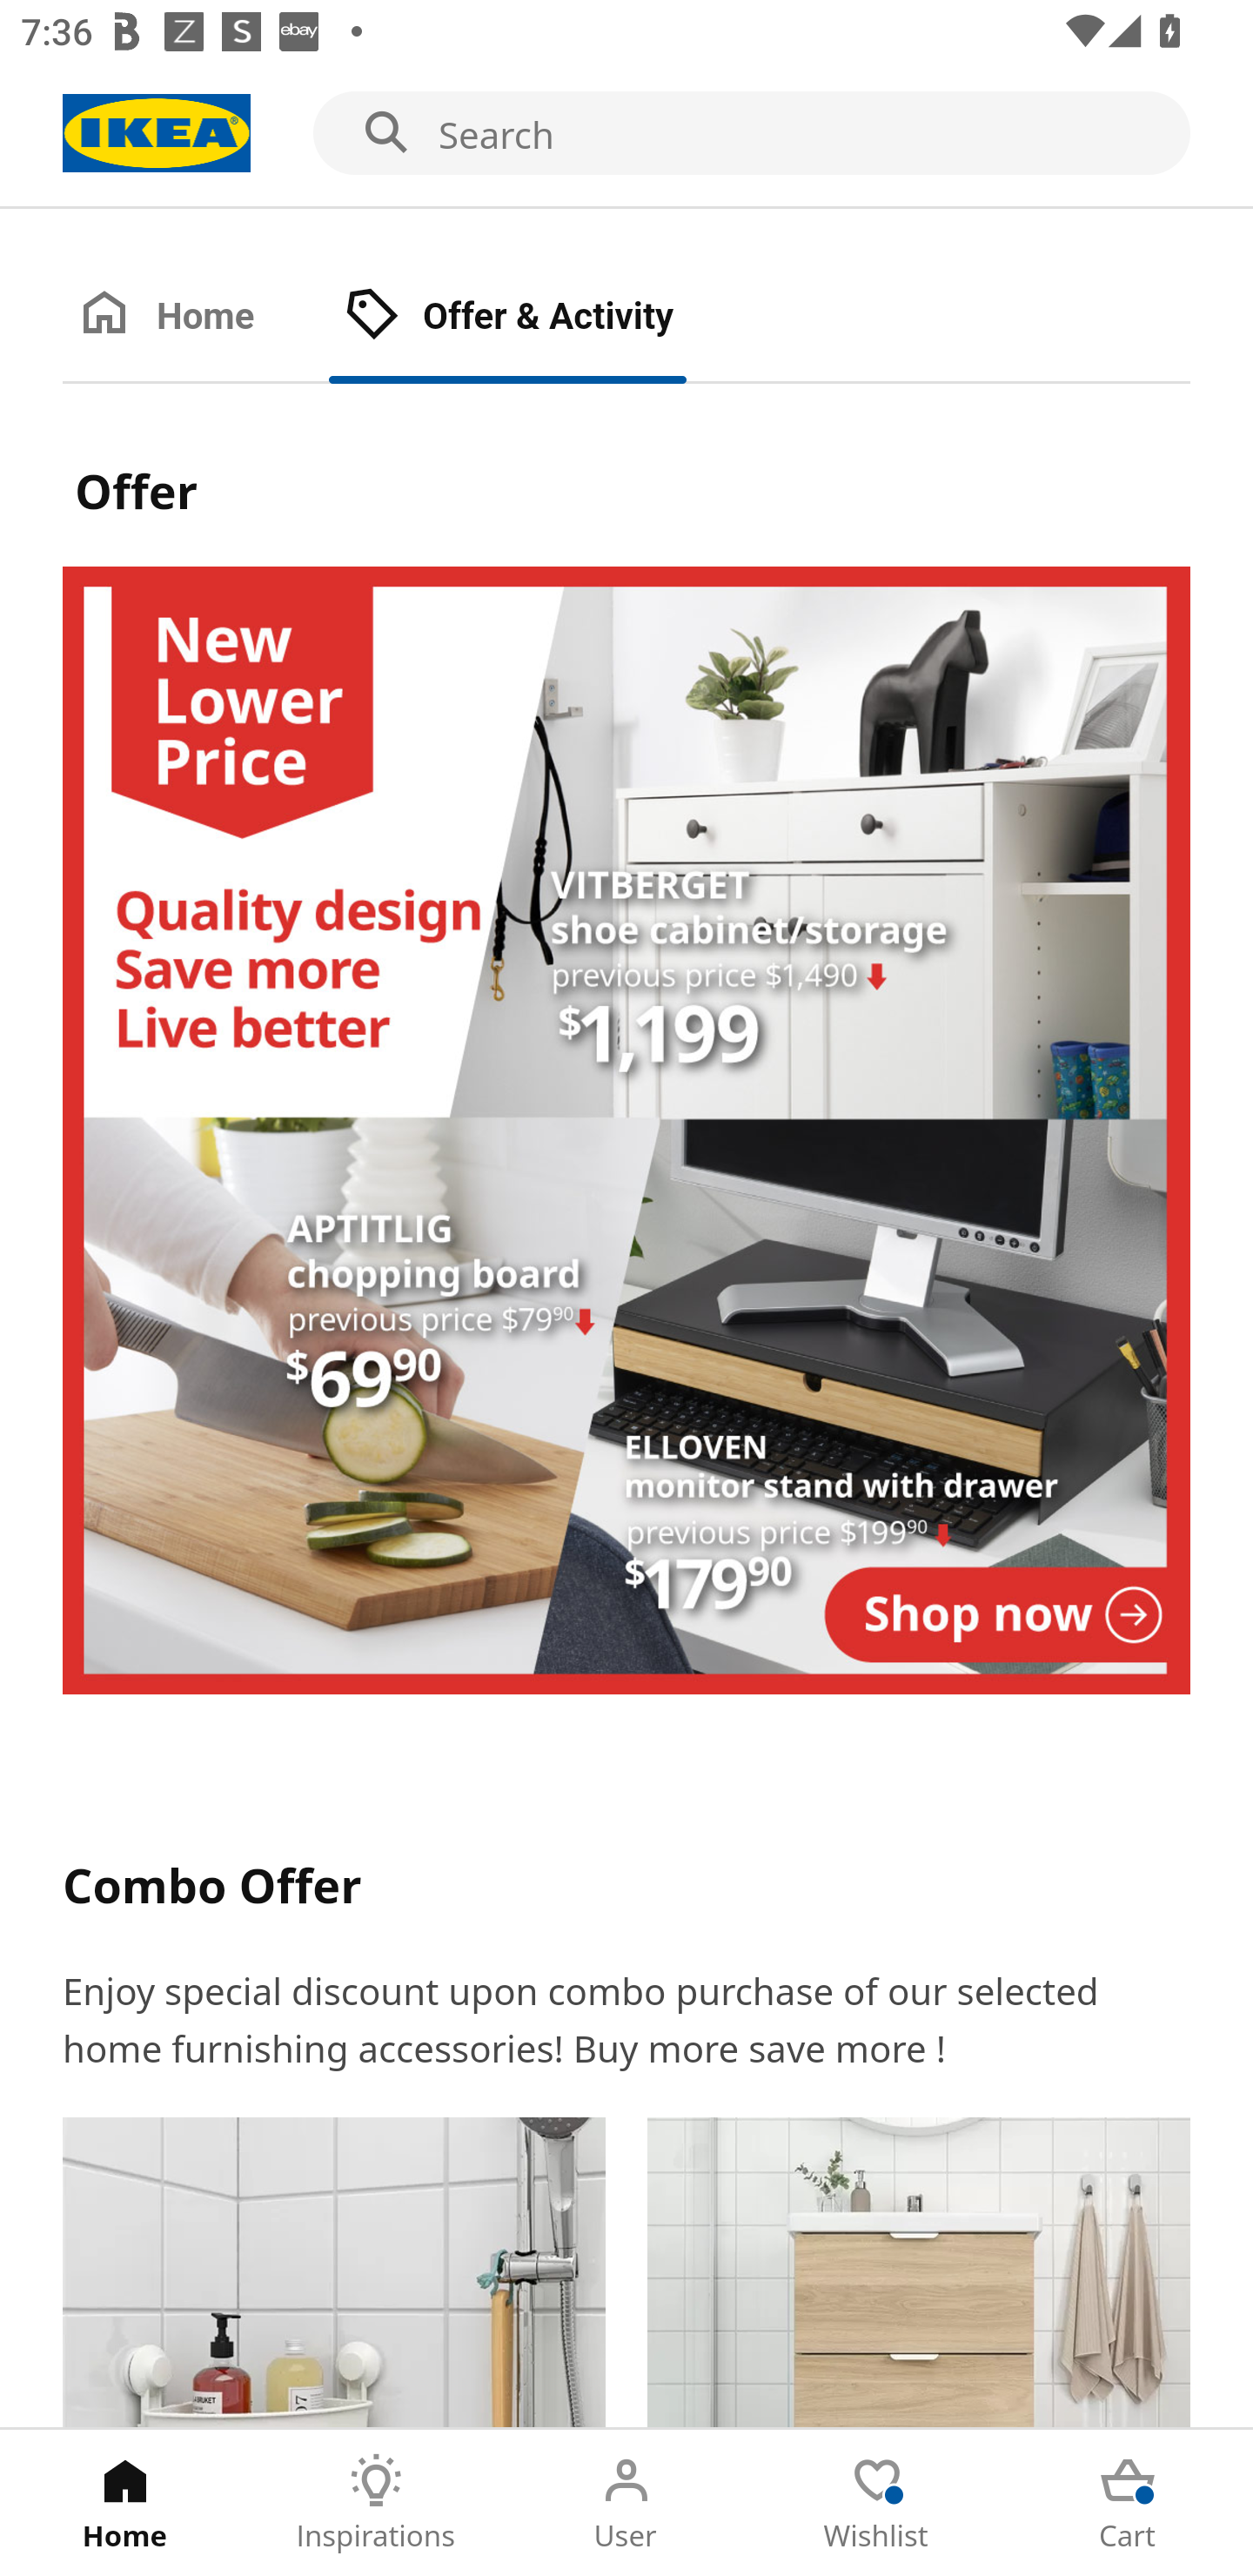 This screenshot has width=1253, height=2576. I want to click on Home
Tab 1 of 5, so click(125, 2503).